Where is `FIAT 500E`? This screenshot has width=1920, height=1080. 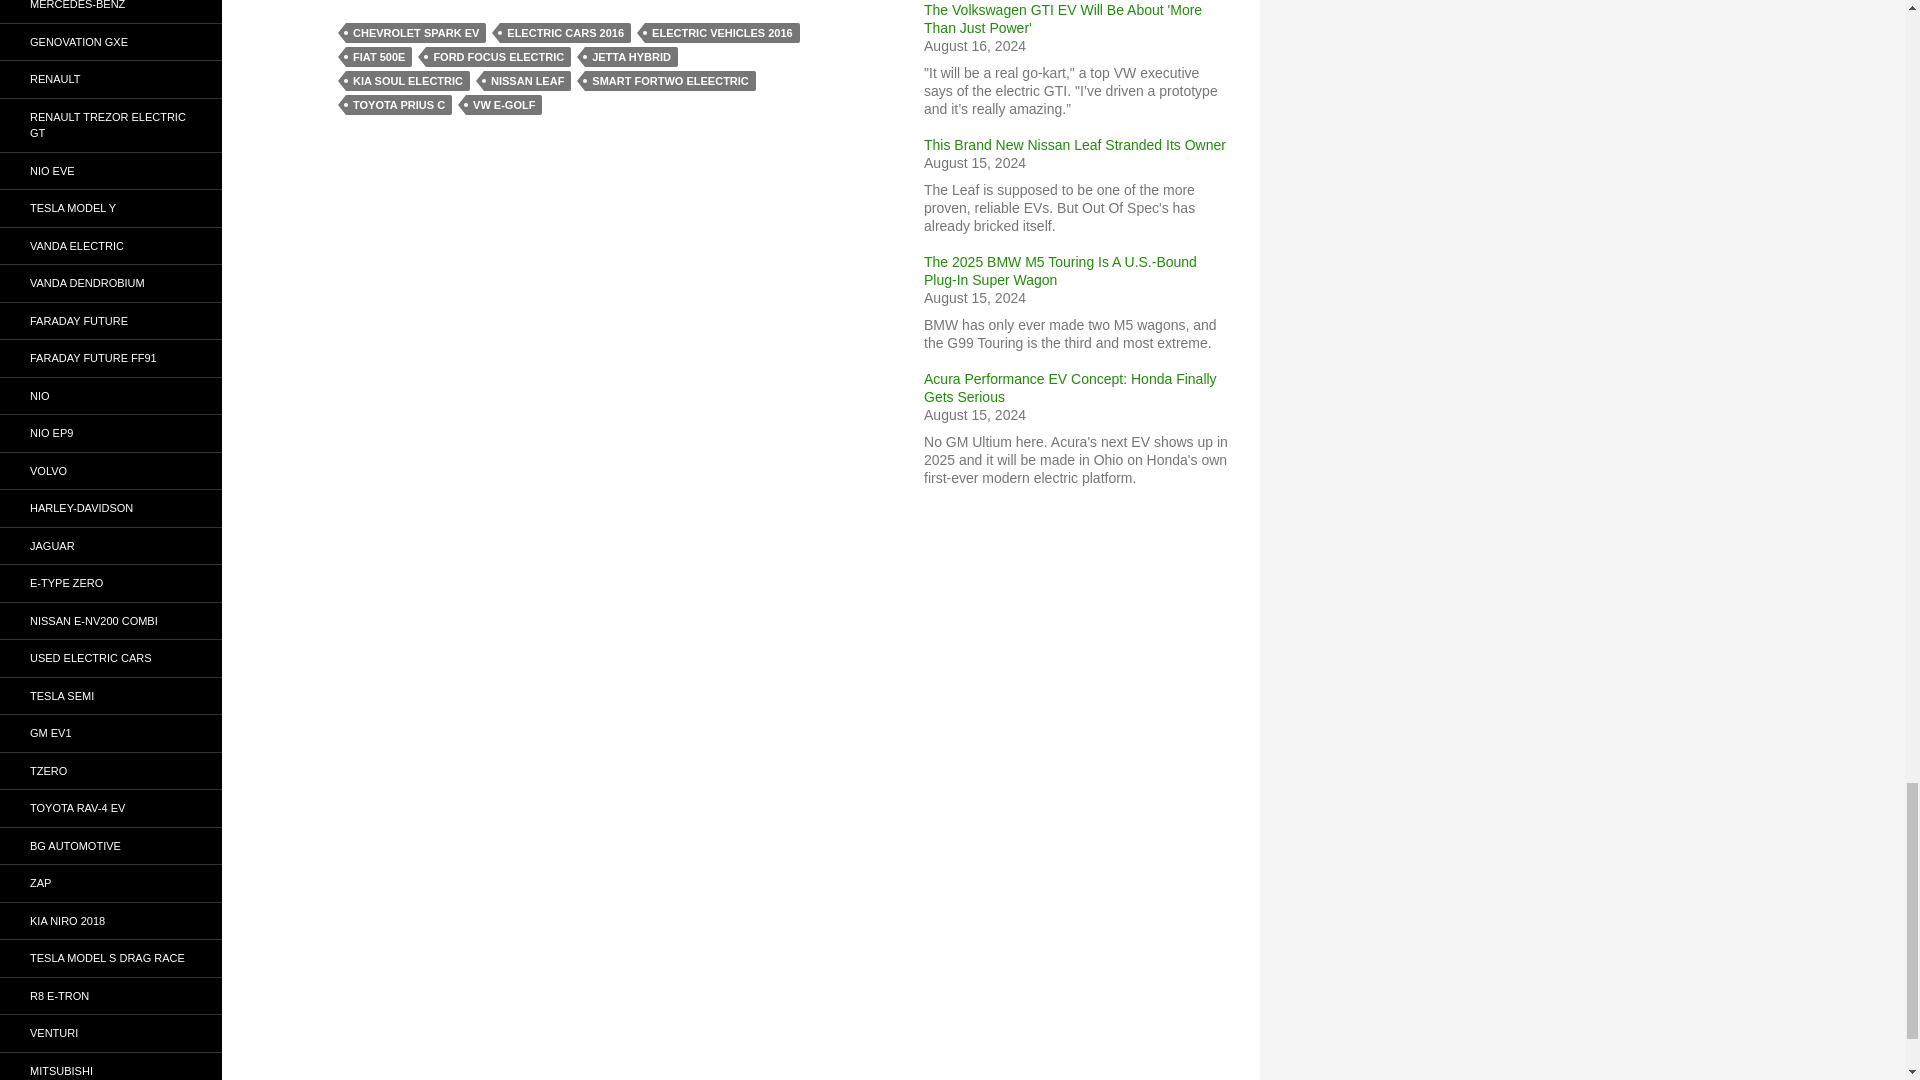
FIAT 500E is located at coordinates (378, 56).